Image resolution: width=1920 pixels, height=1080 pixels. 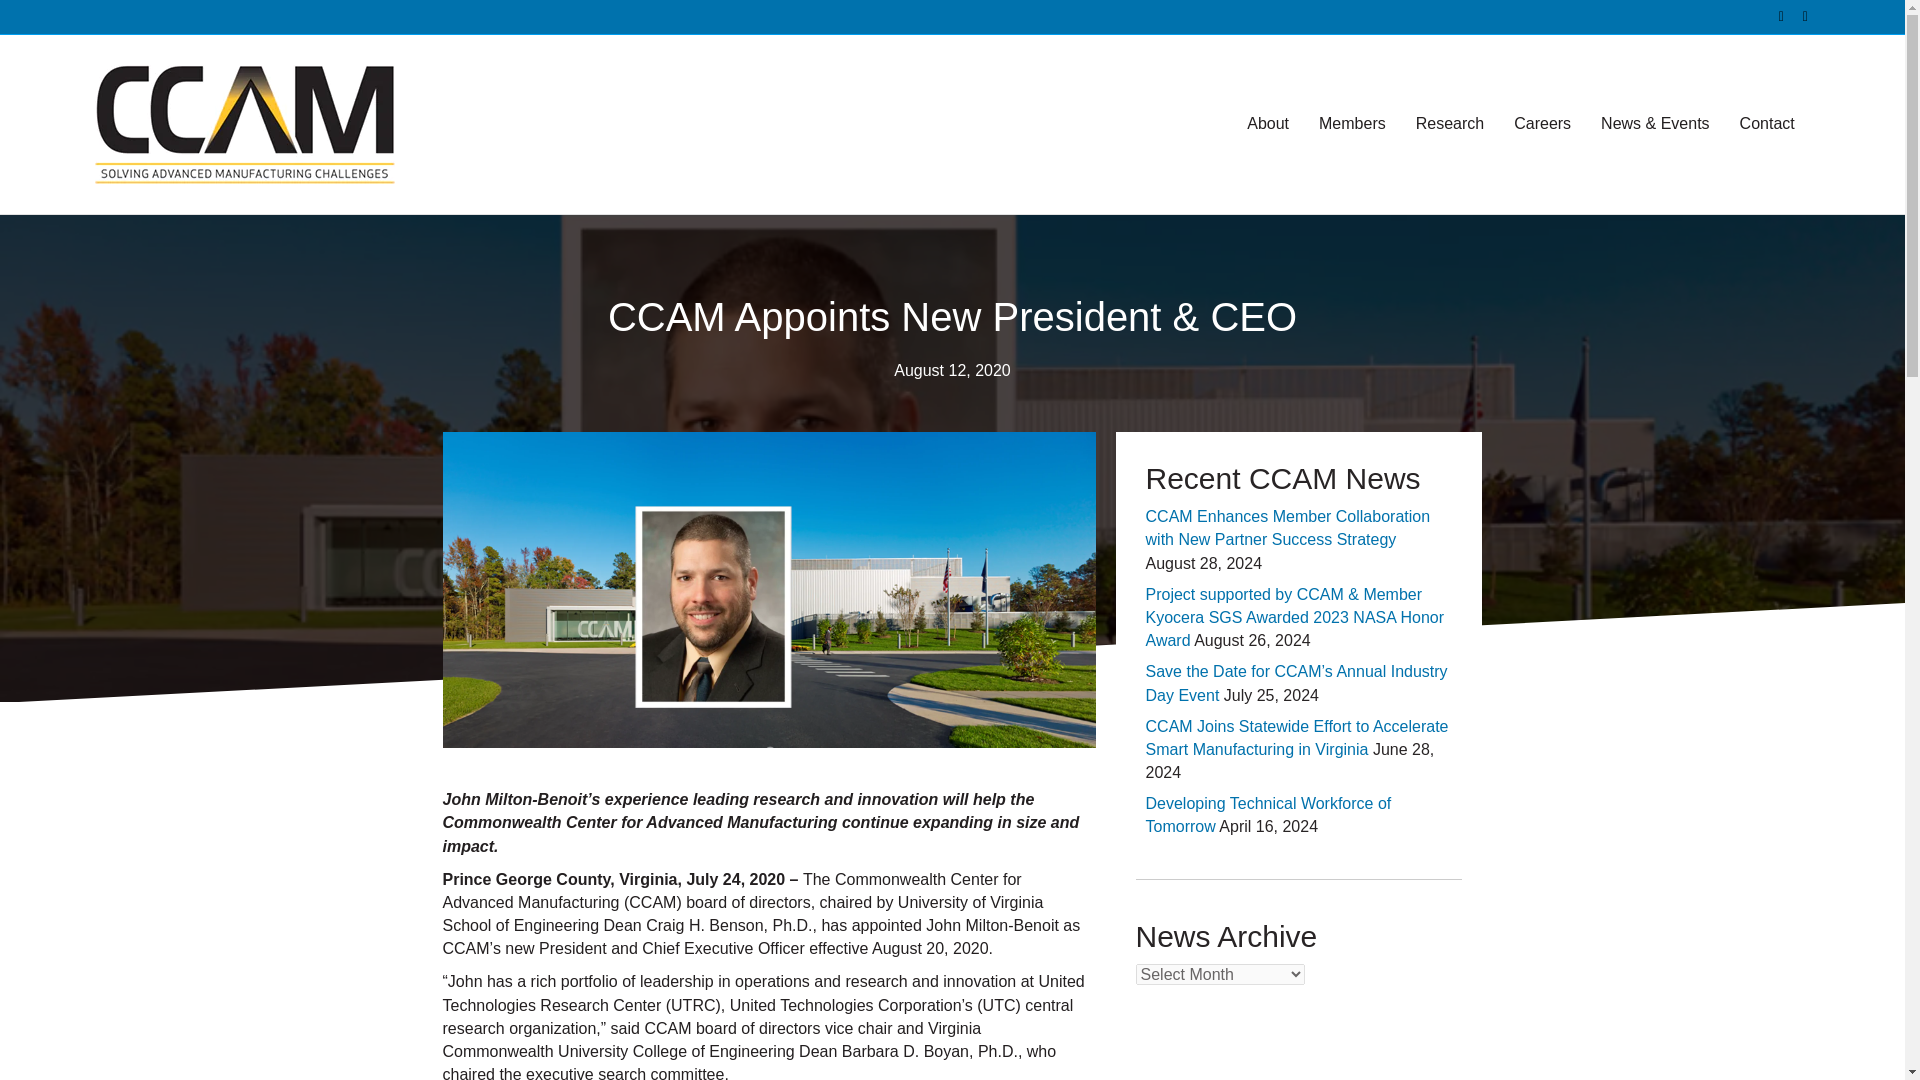 What do you see at coordinates (1796, 15) in the screenshot?
I see `Linkedin` at bounding box center [1796, 15].